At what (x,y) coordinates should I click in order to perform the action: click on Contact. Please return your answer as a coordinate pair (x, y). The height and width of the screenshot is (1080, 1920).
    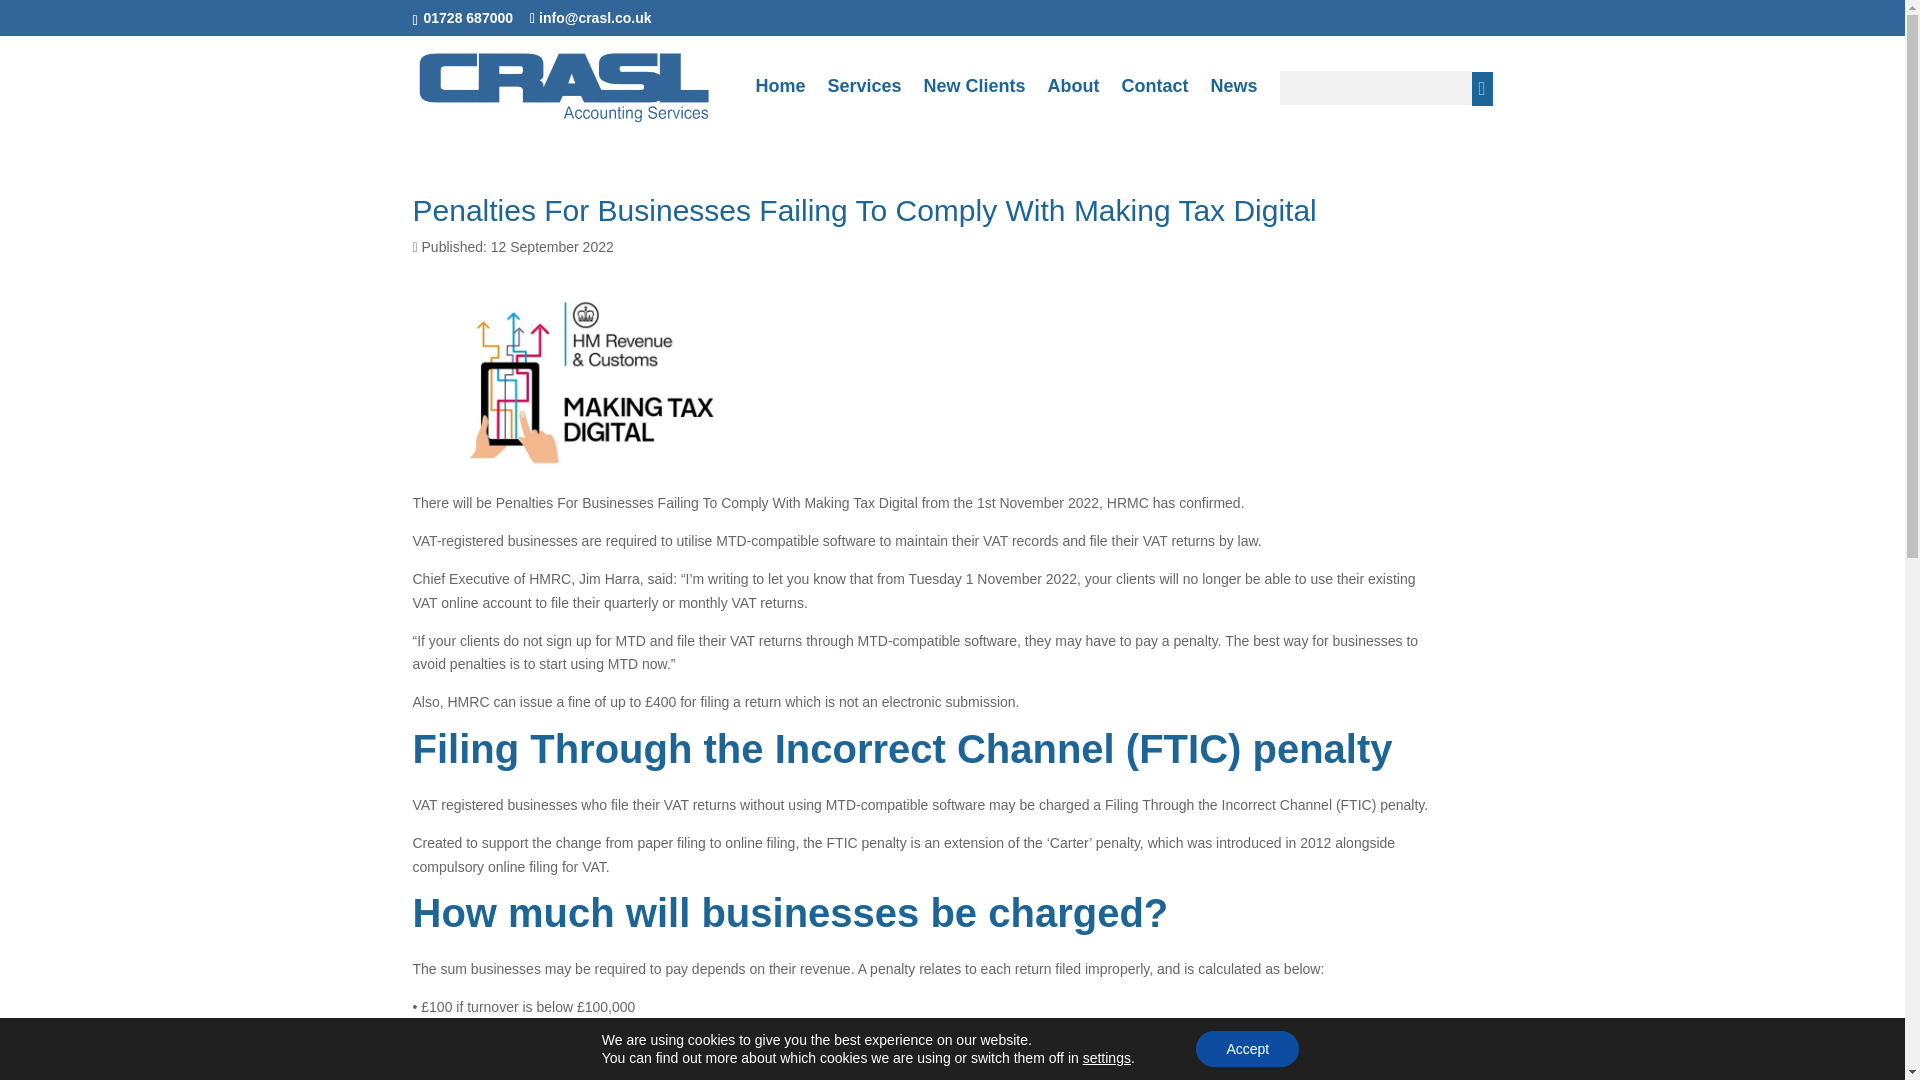
    Looking at the image, I should click on (1154, 102).